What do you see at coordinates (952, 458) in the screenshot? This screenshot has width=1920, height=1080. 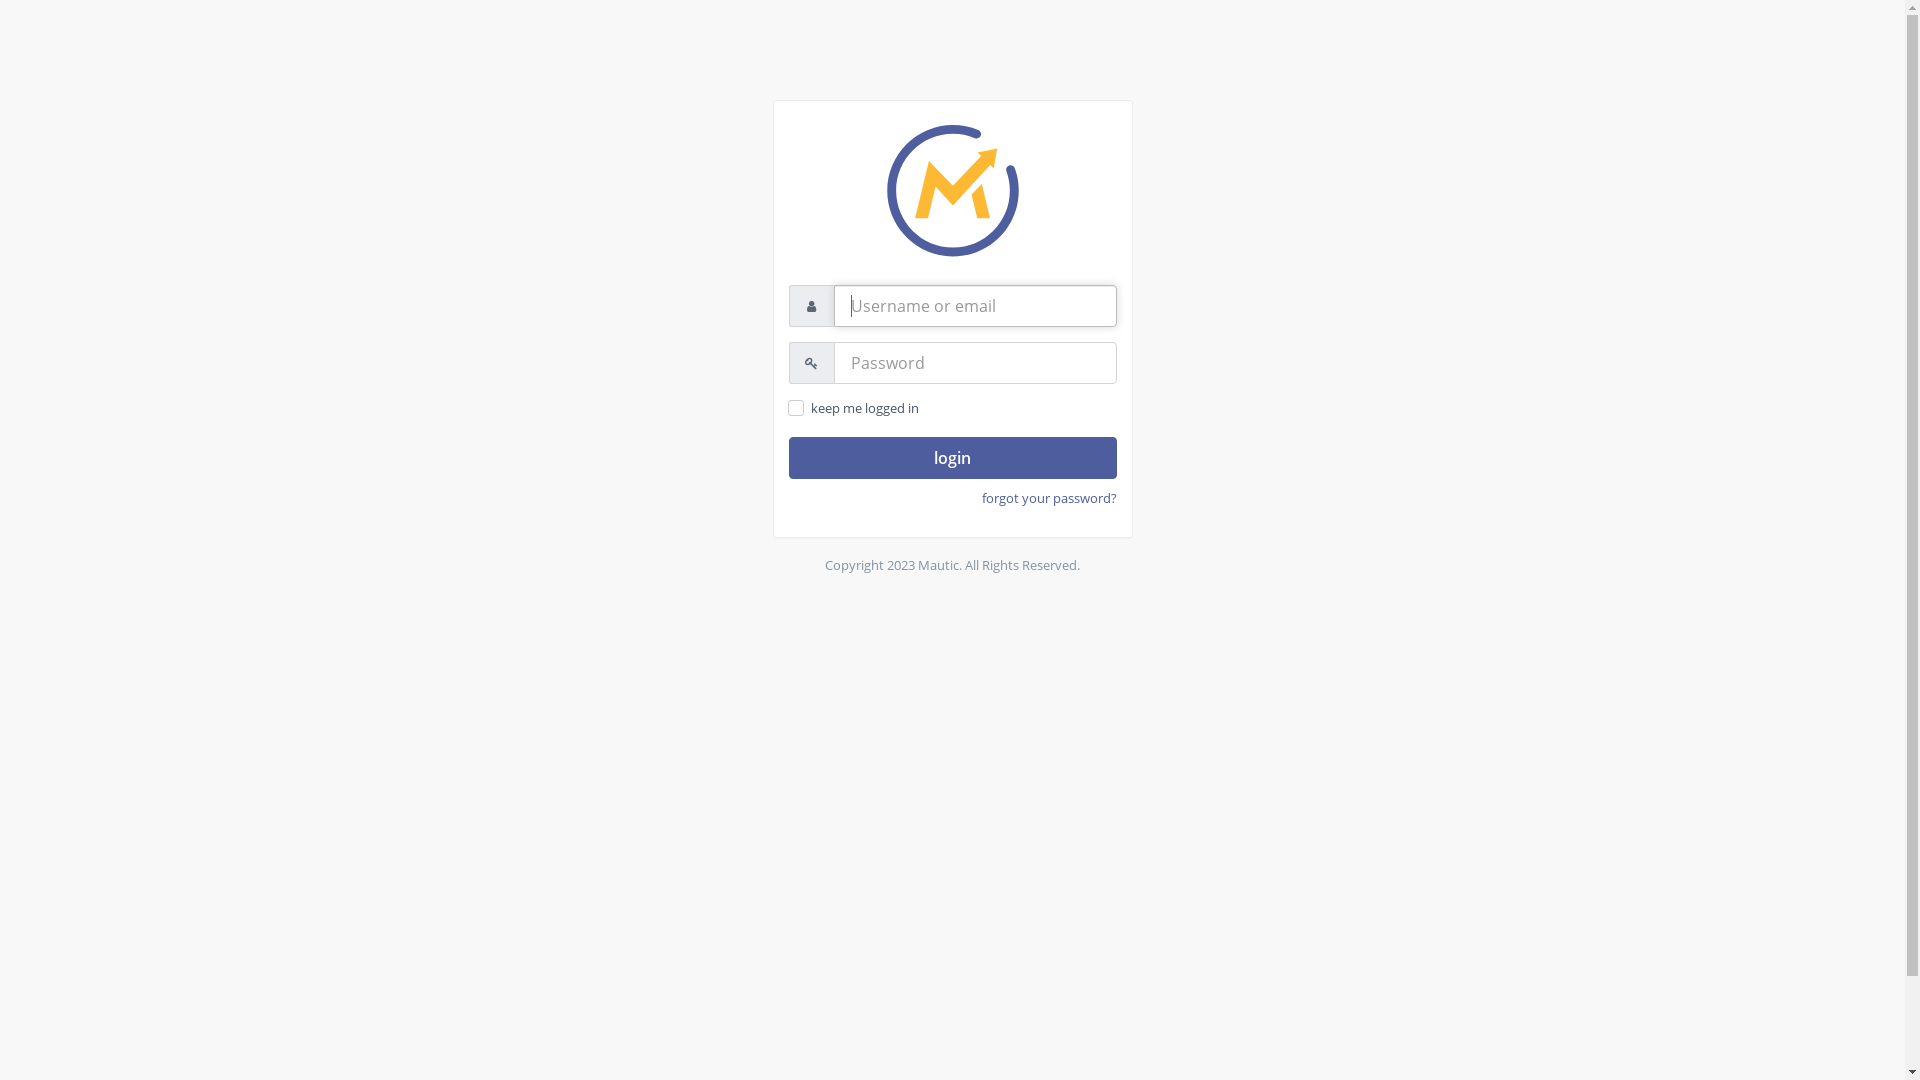 I see `login` at bounding box center [952, 458].